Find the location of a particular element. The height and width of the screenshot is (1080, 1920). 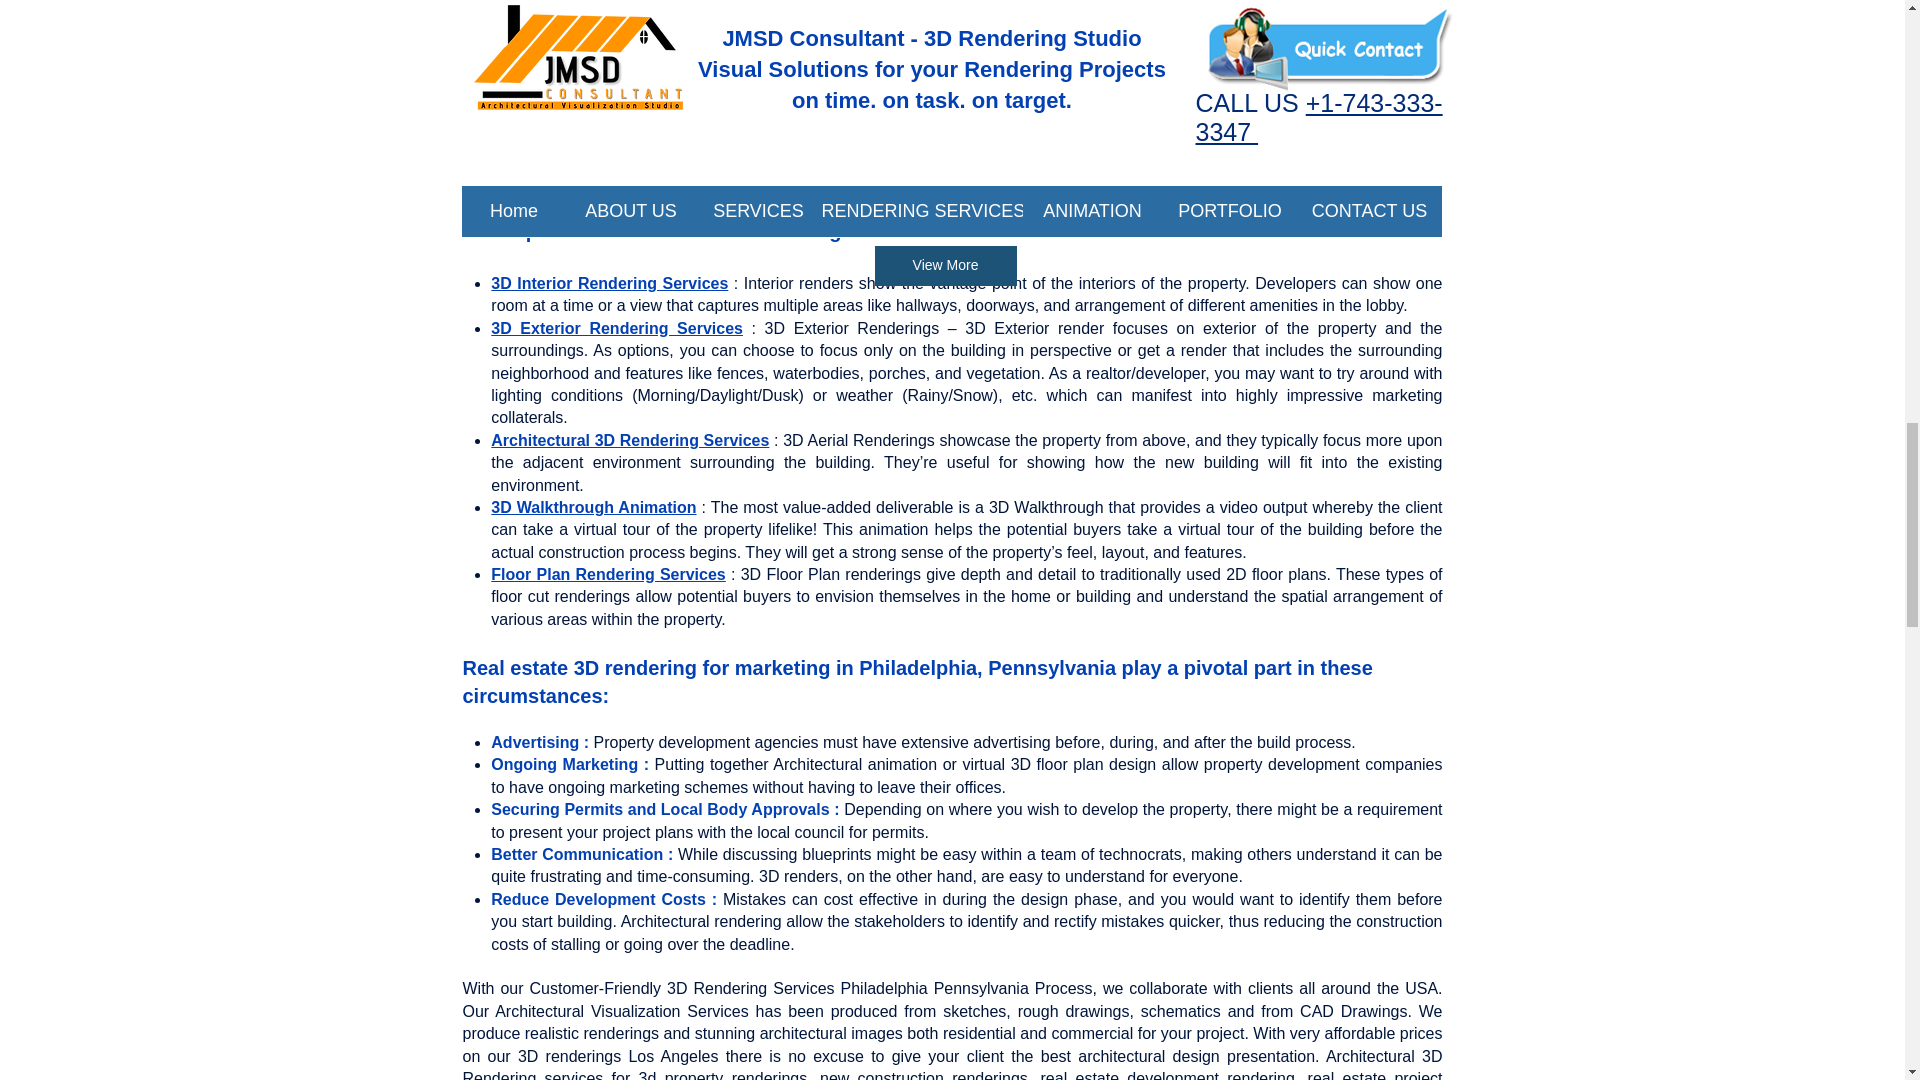

Architectural 3D Rendering Services is located at coordinates (630, 440).